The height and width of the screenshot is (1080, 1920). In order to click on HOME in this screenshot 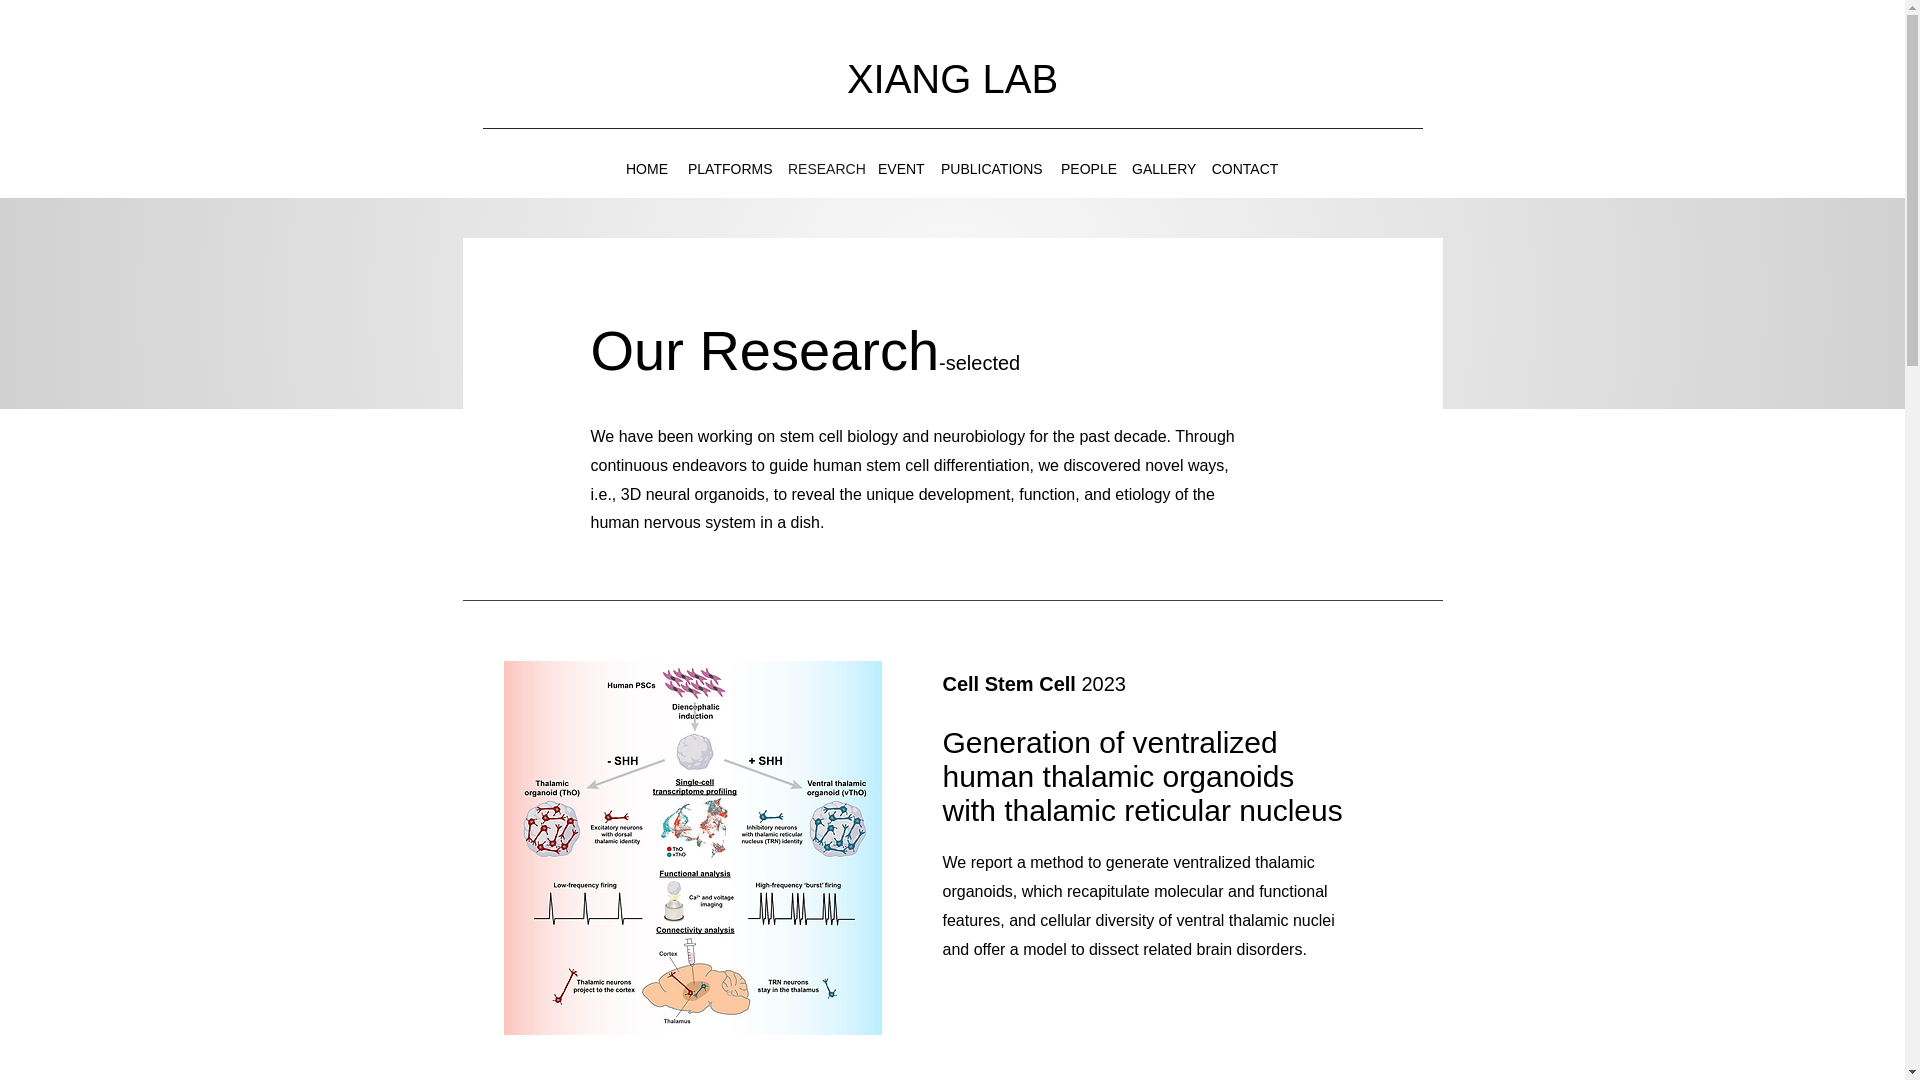, I will do `click(646, 168)`.